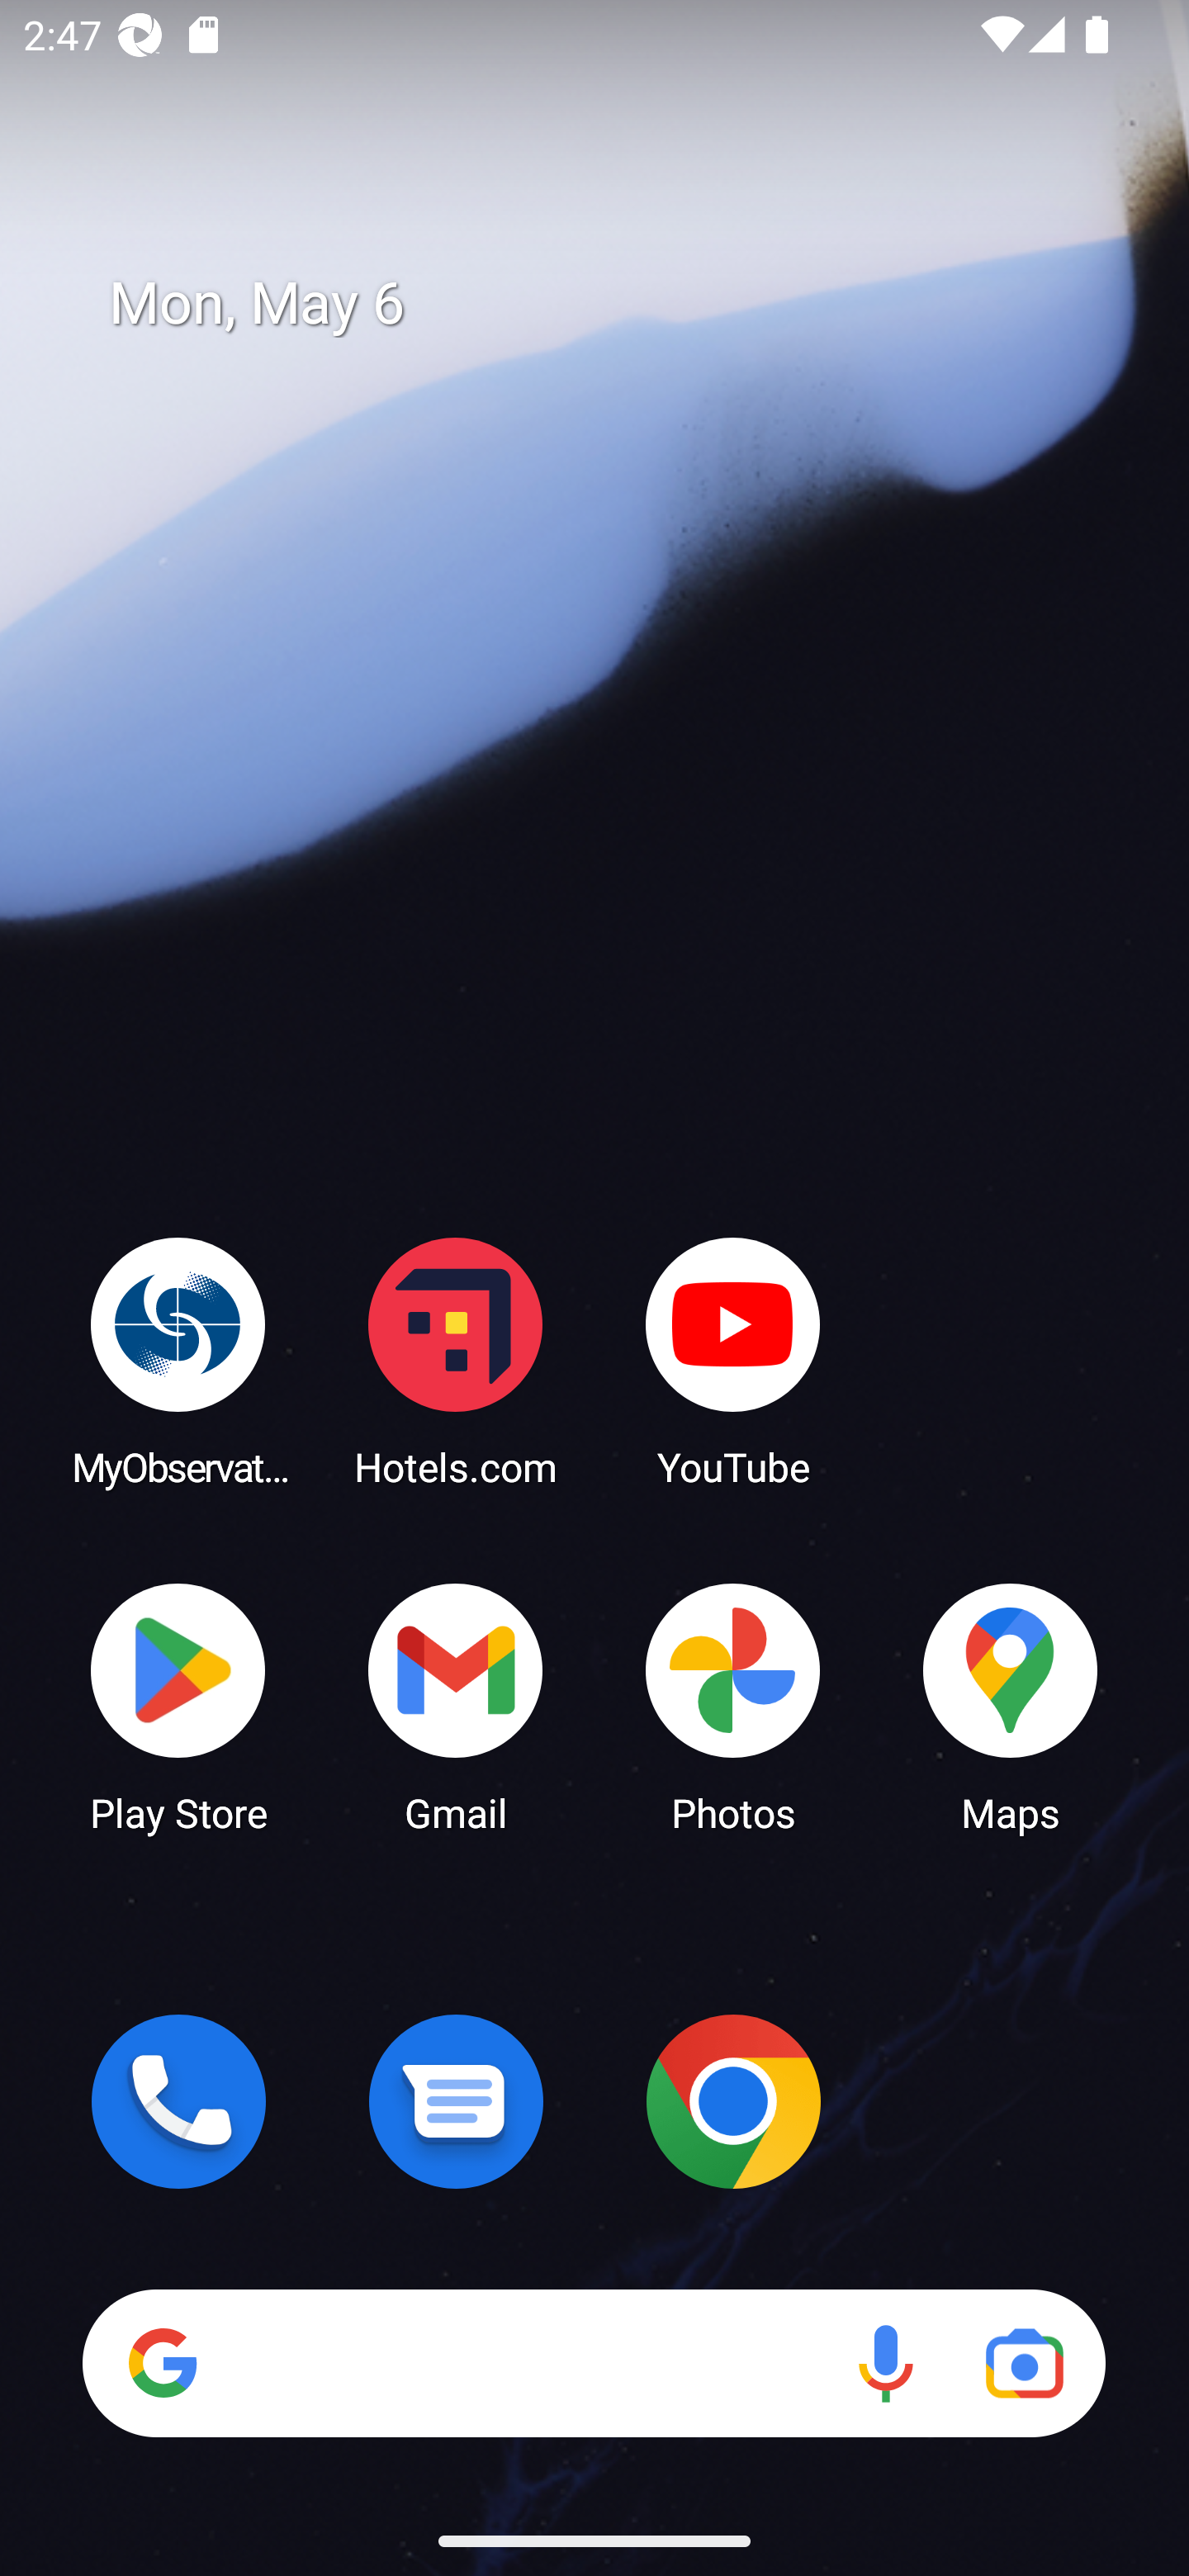 The width and height of the screenshot is (1189, 2576). I want to click on YouTube, so click(733, 1361).